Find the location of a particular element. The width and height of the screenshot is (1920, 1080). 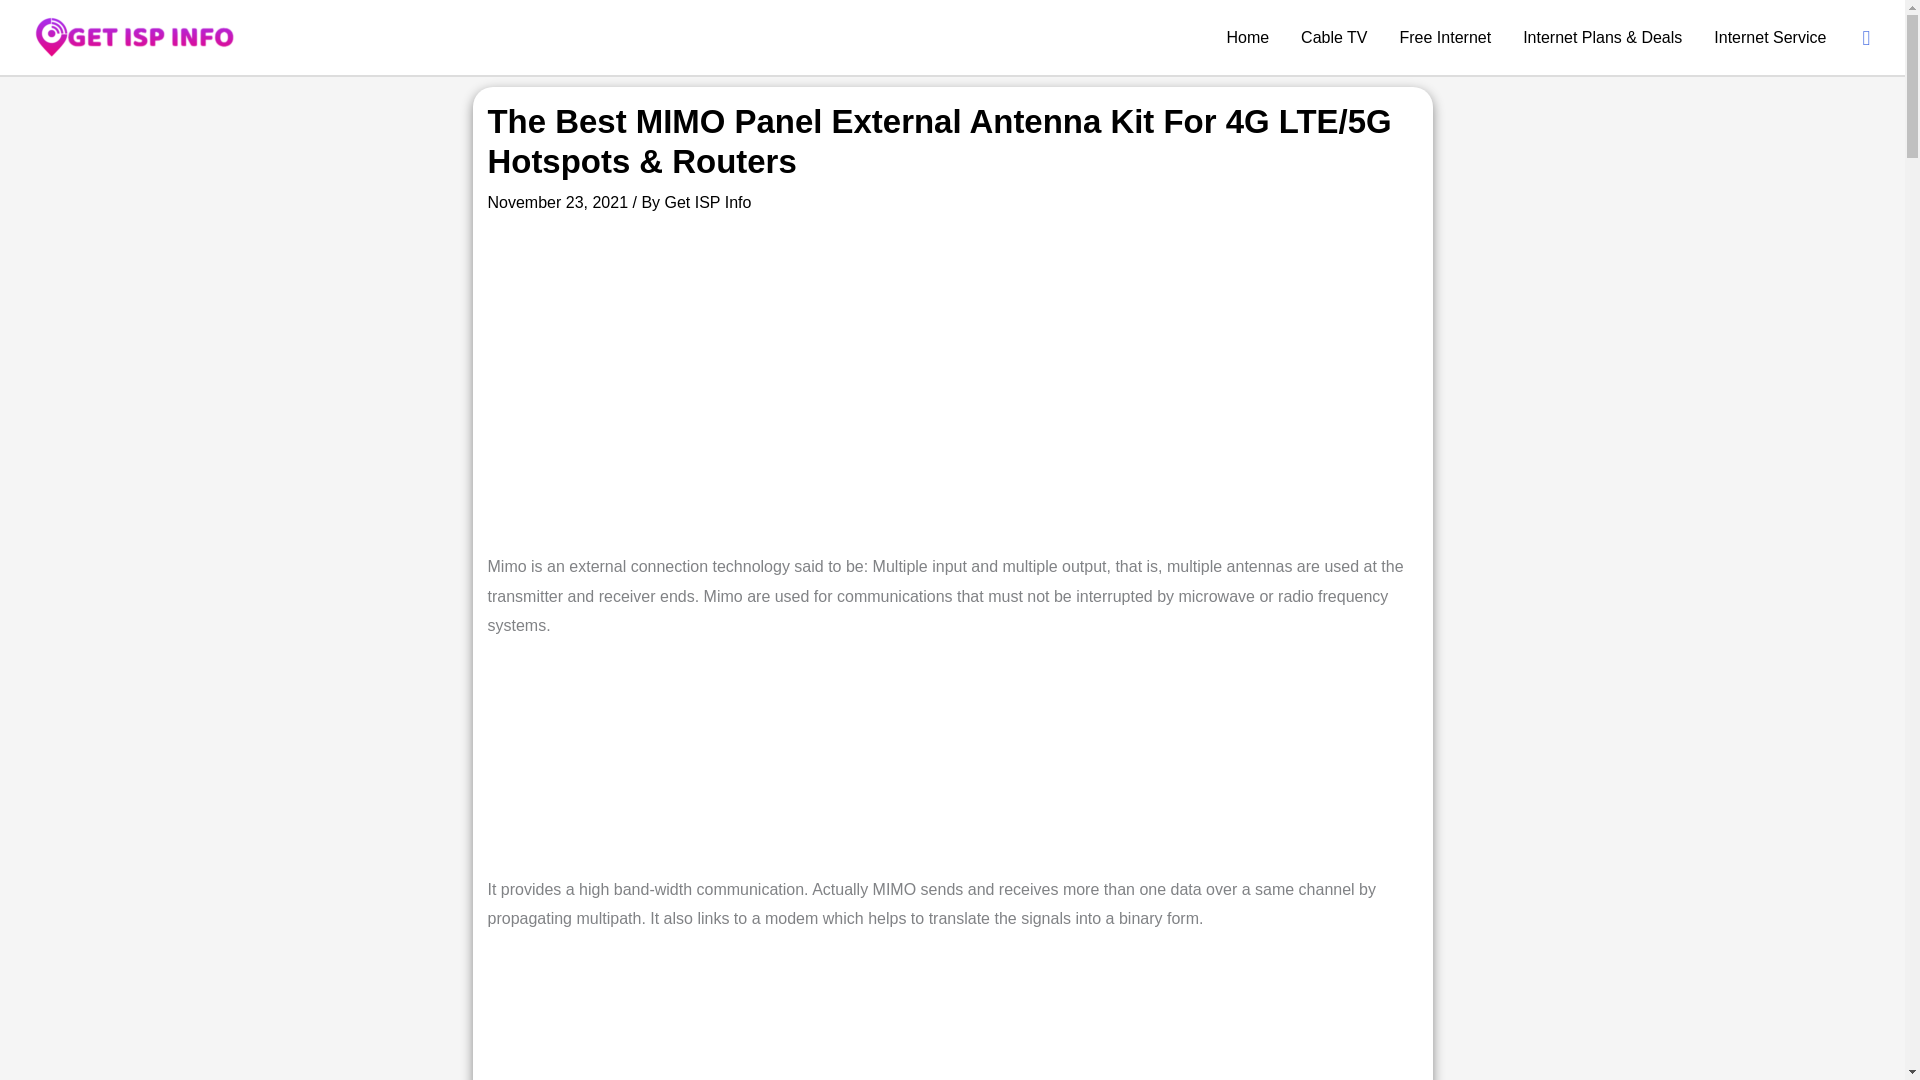

Cable TV is located at coordinates (1333, 37).